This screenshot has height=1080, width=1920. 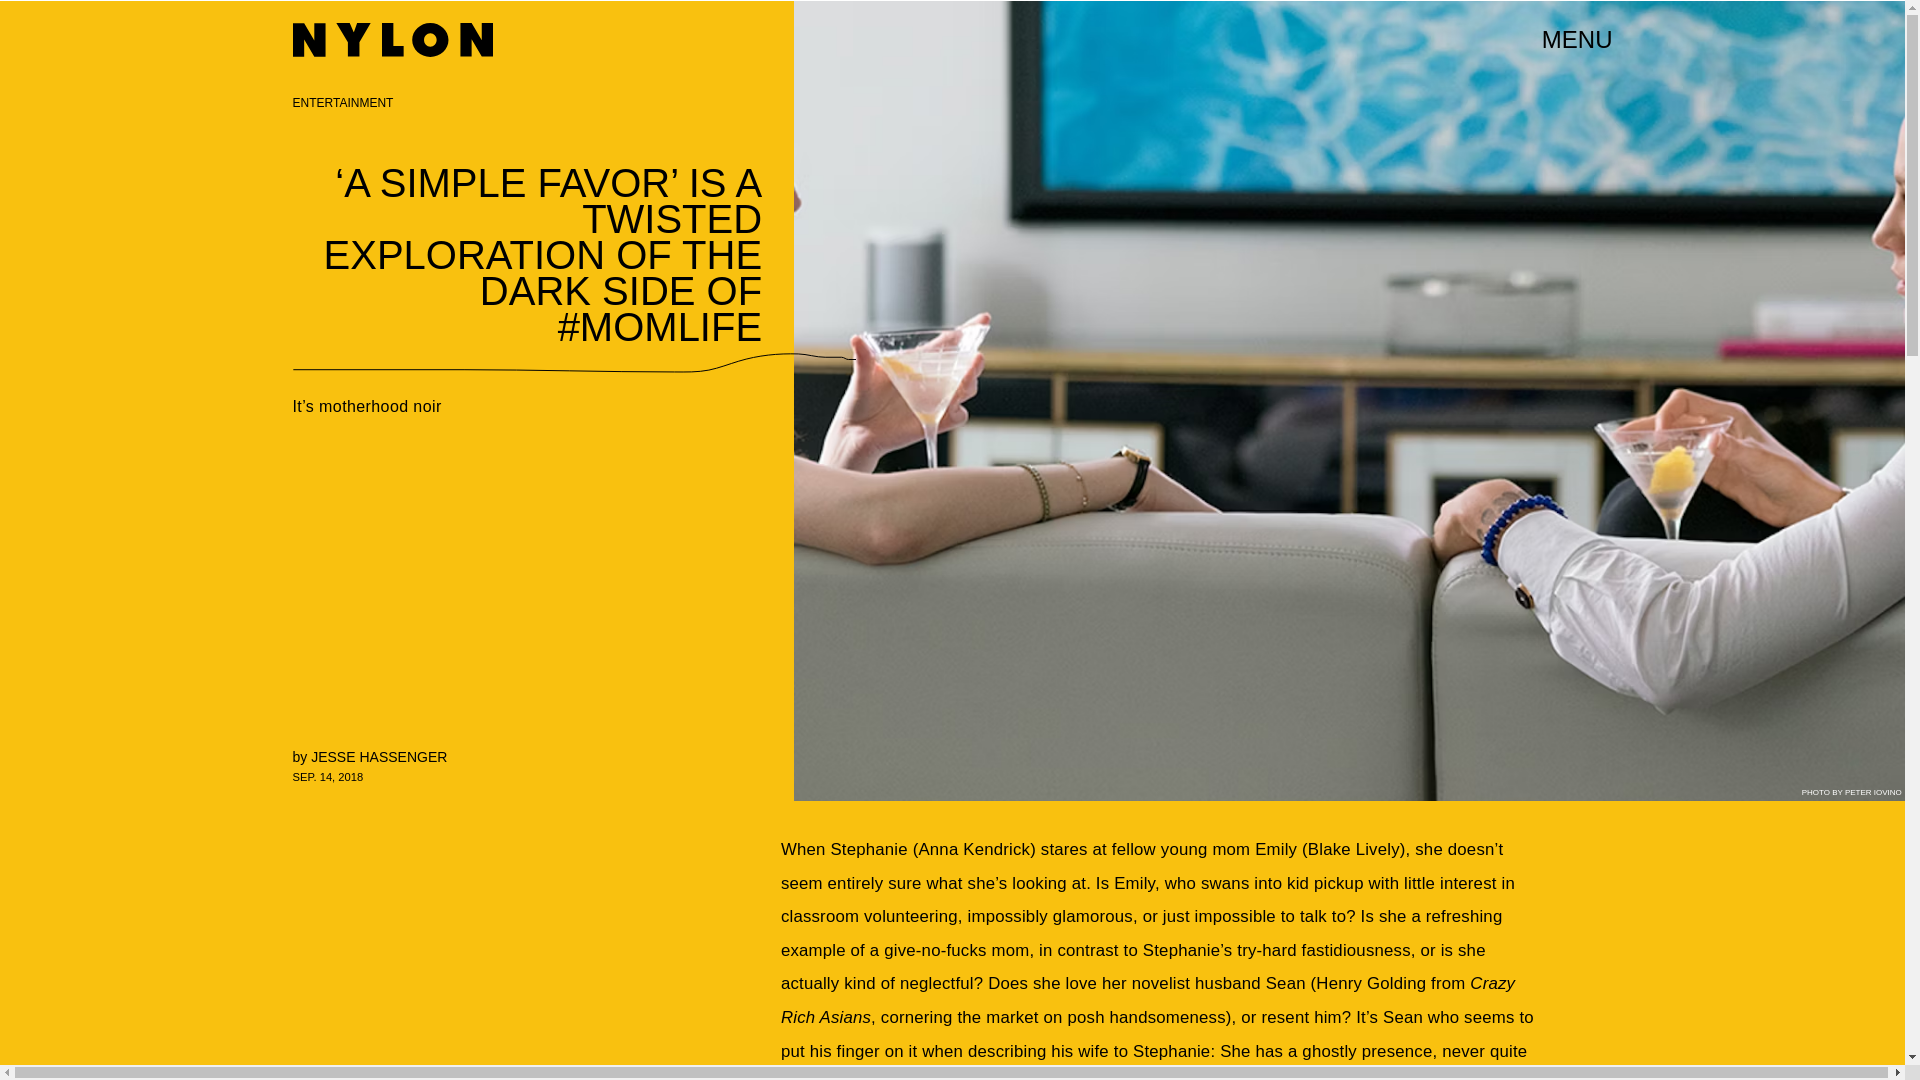 What do you see at coordinates (379, 756) in the screenshot?
I see `JESSE HASSENGER` at bounding box center [379, 756].